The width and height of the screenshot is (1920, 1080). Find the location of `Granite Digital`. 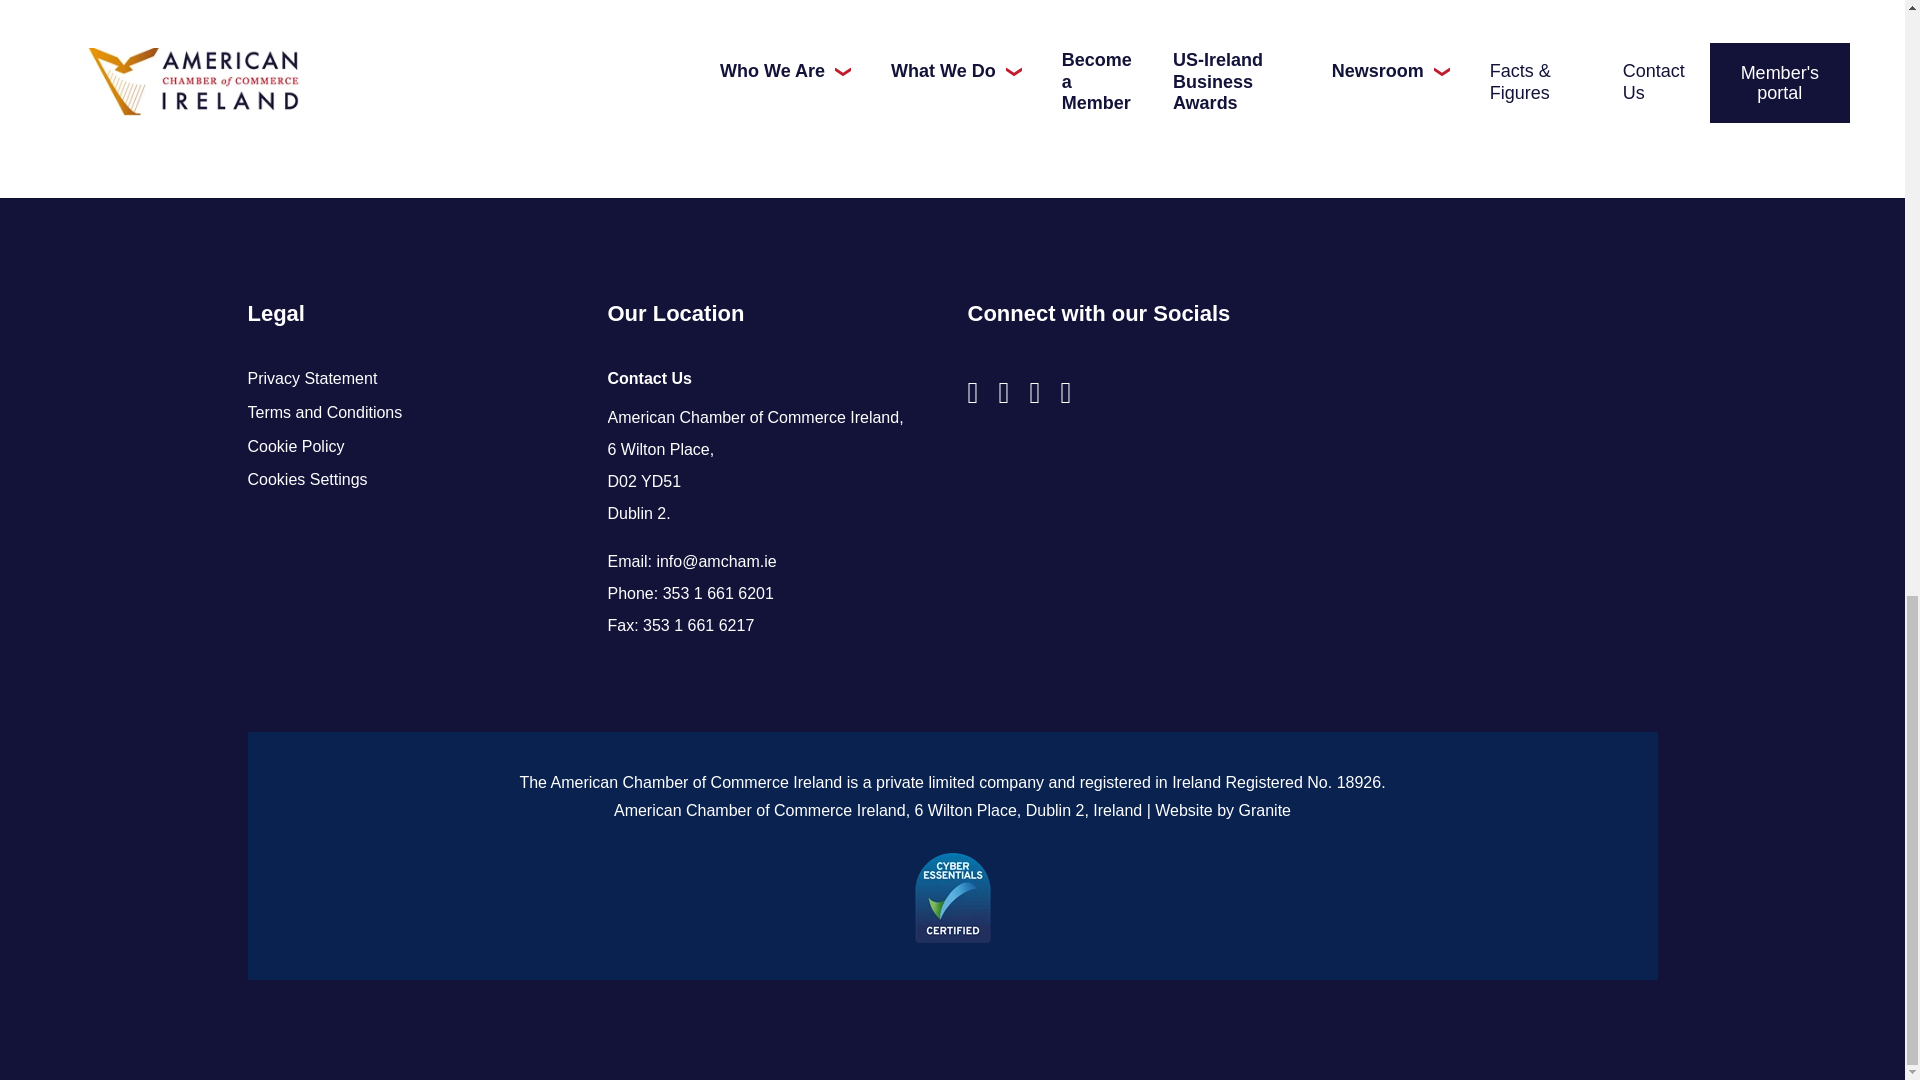

Granite Digital is located at coordinates (1264, 810).